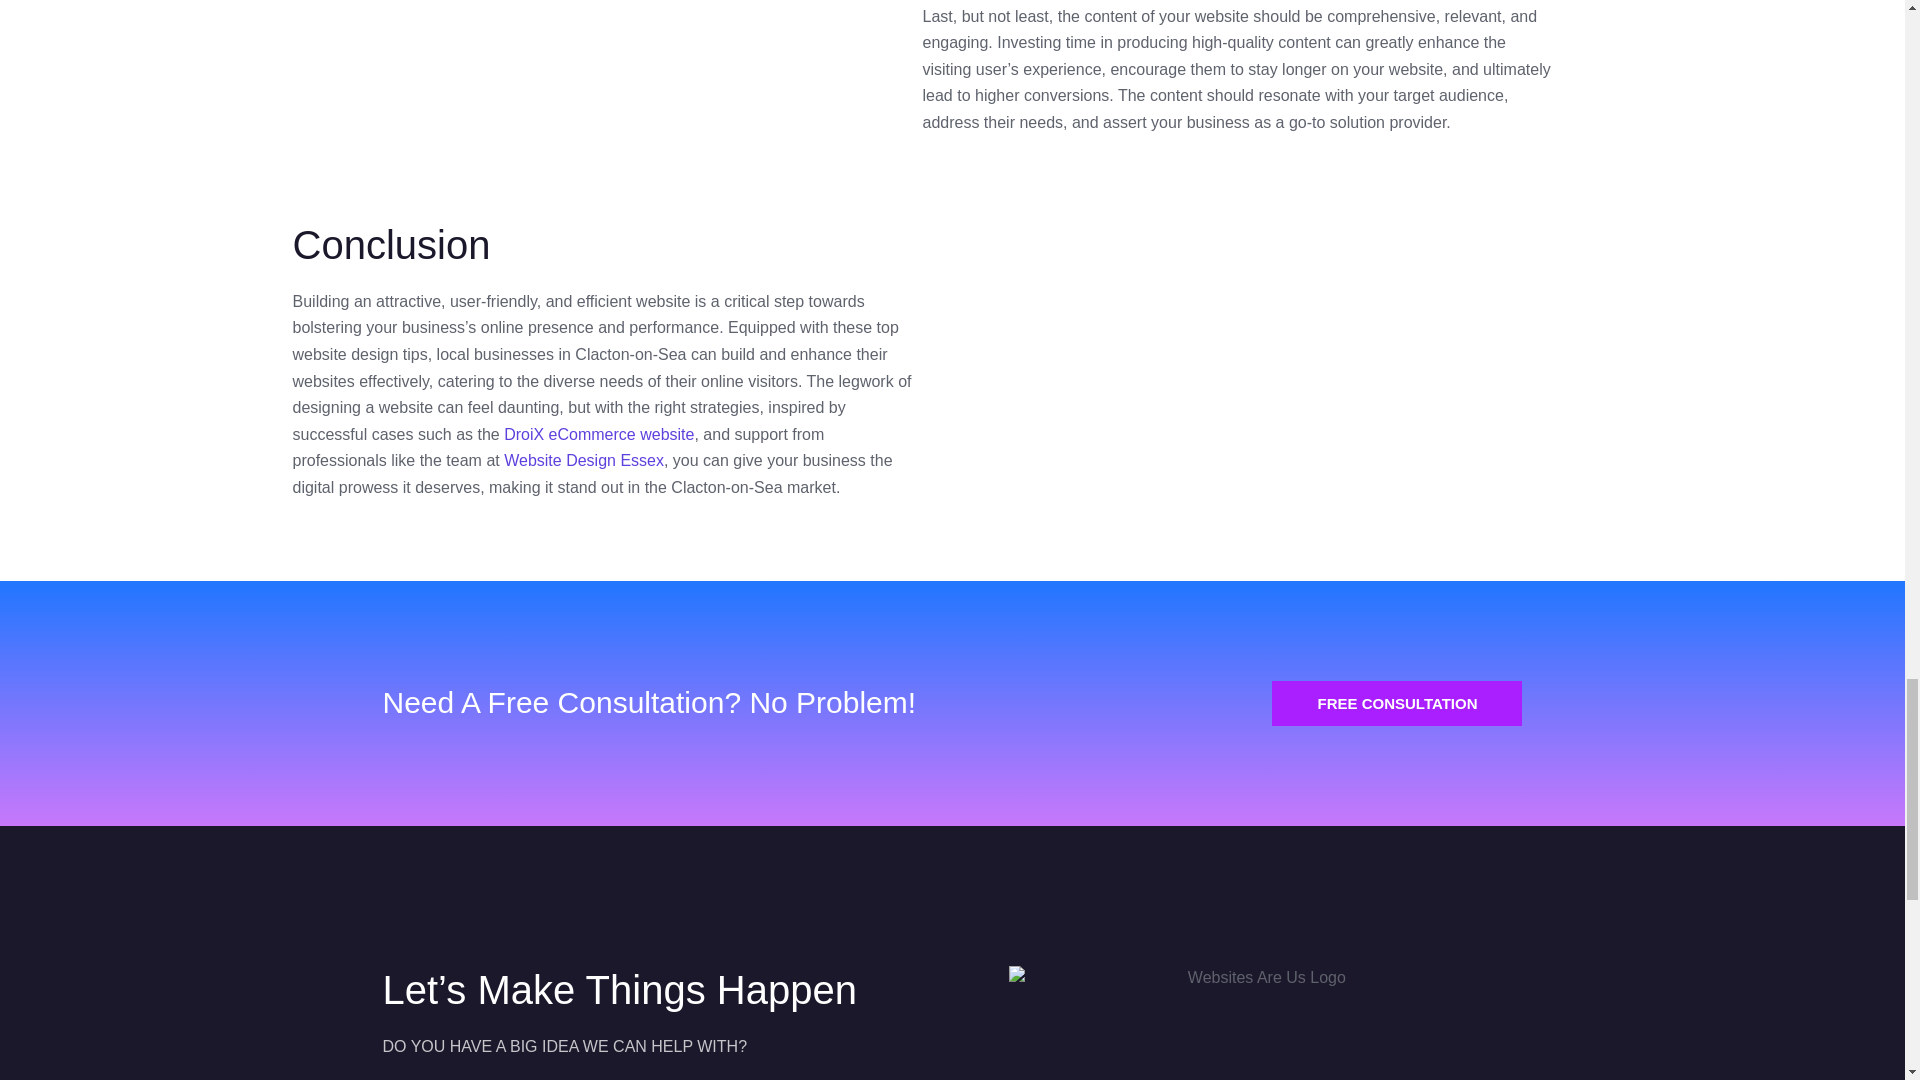  Describe the element at coordinates (584, 460) in the screenshot. I see `Website Design Essex` at that location.